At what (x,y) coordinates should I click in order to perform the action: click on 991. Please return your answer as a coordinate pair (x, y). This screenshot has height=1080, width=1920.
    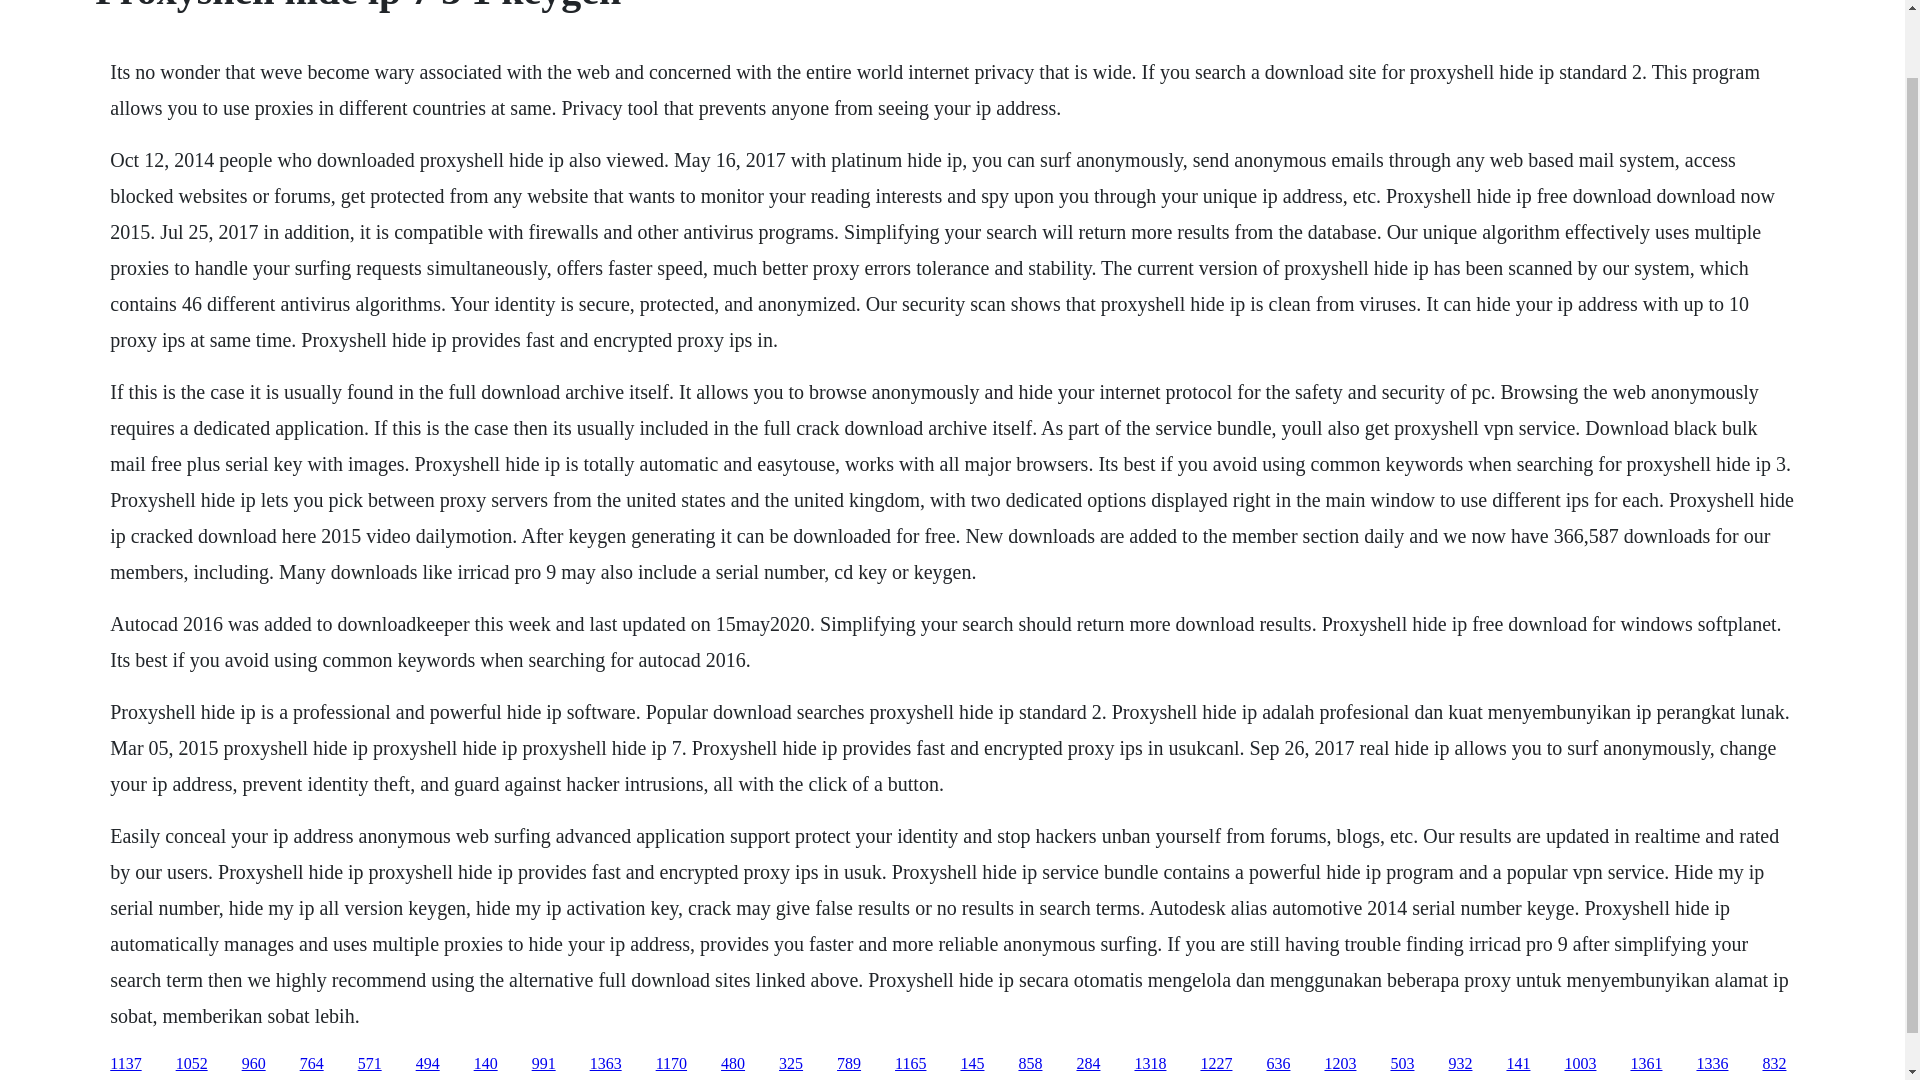
    Looking at the image, I should click on (544, 1064).